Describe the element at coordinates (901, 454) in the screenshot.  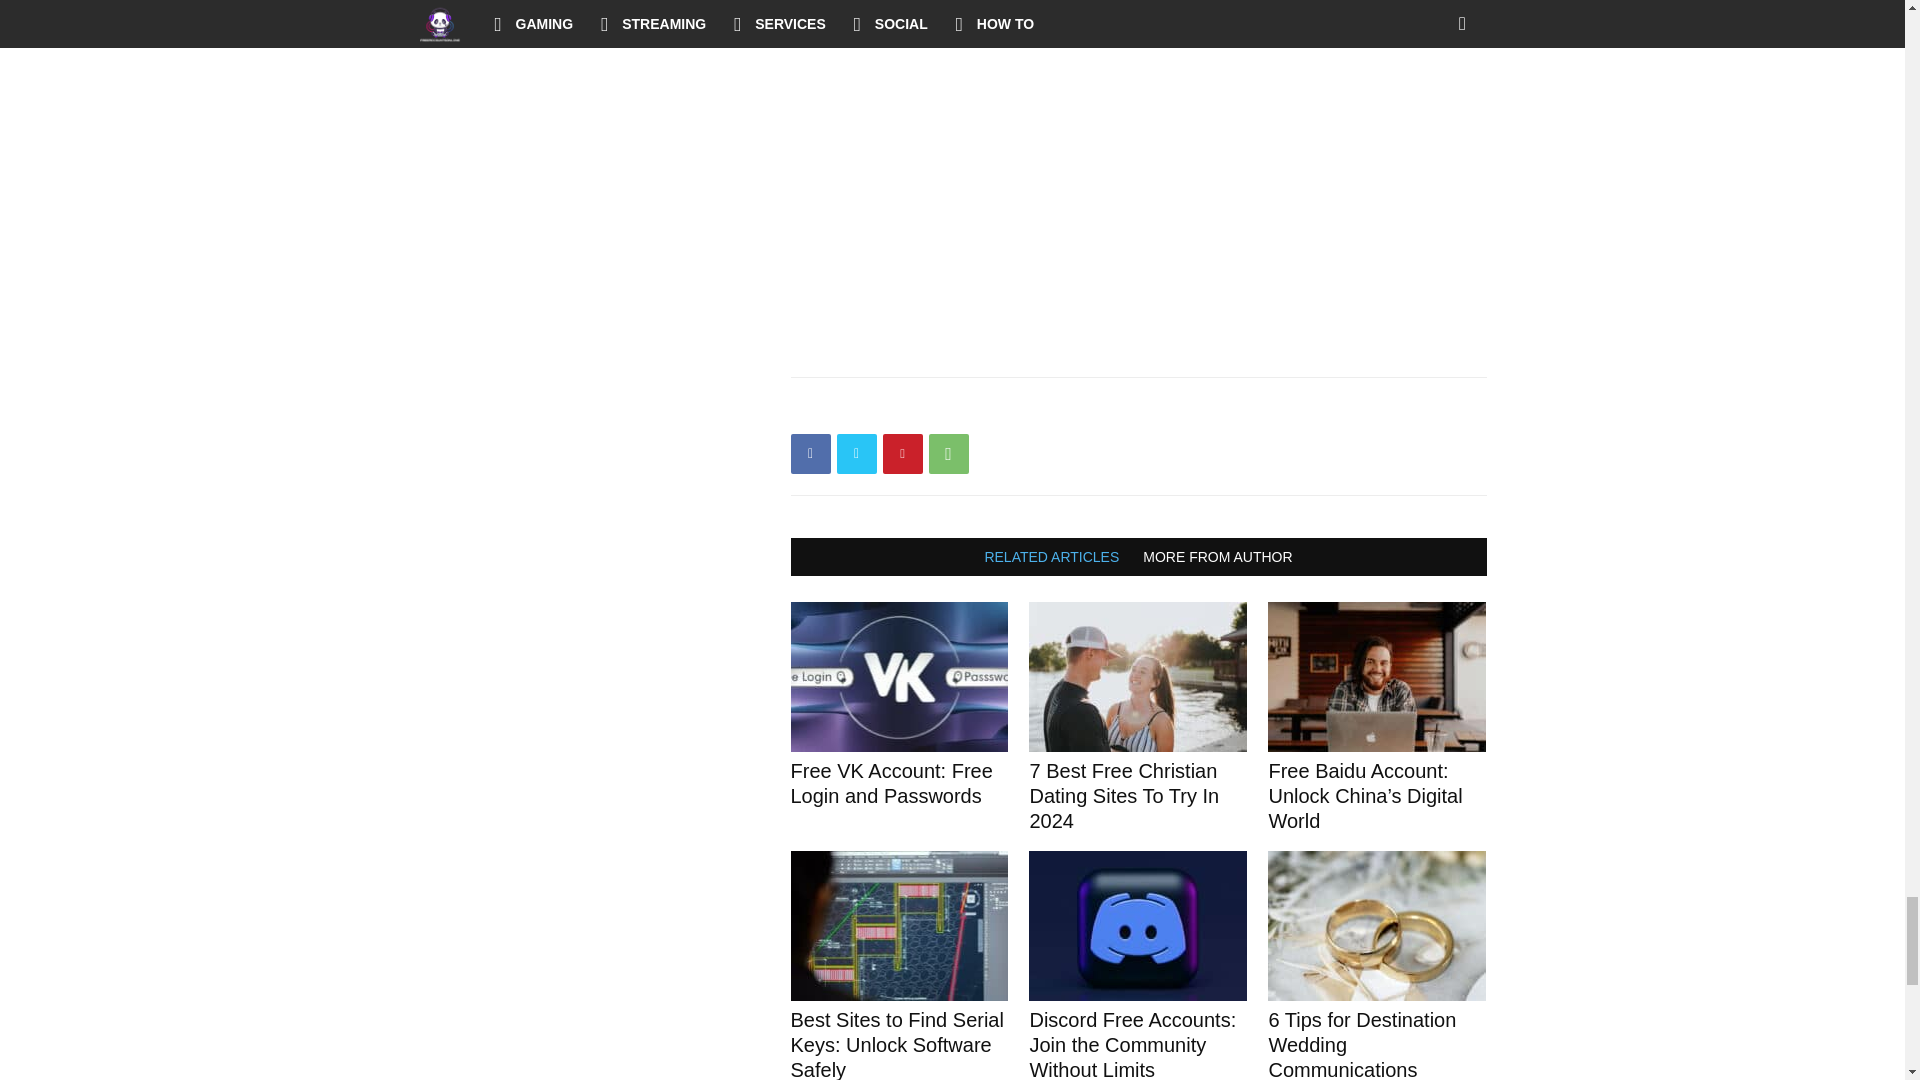
I see `Pinterest` at that location.